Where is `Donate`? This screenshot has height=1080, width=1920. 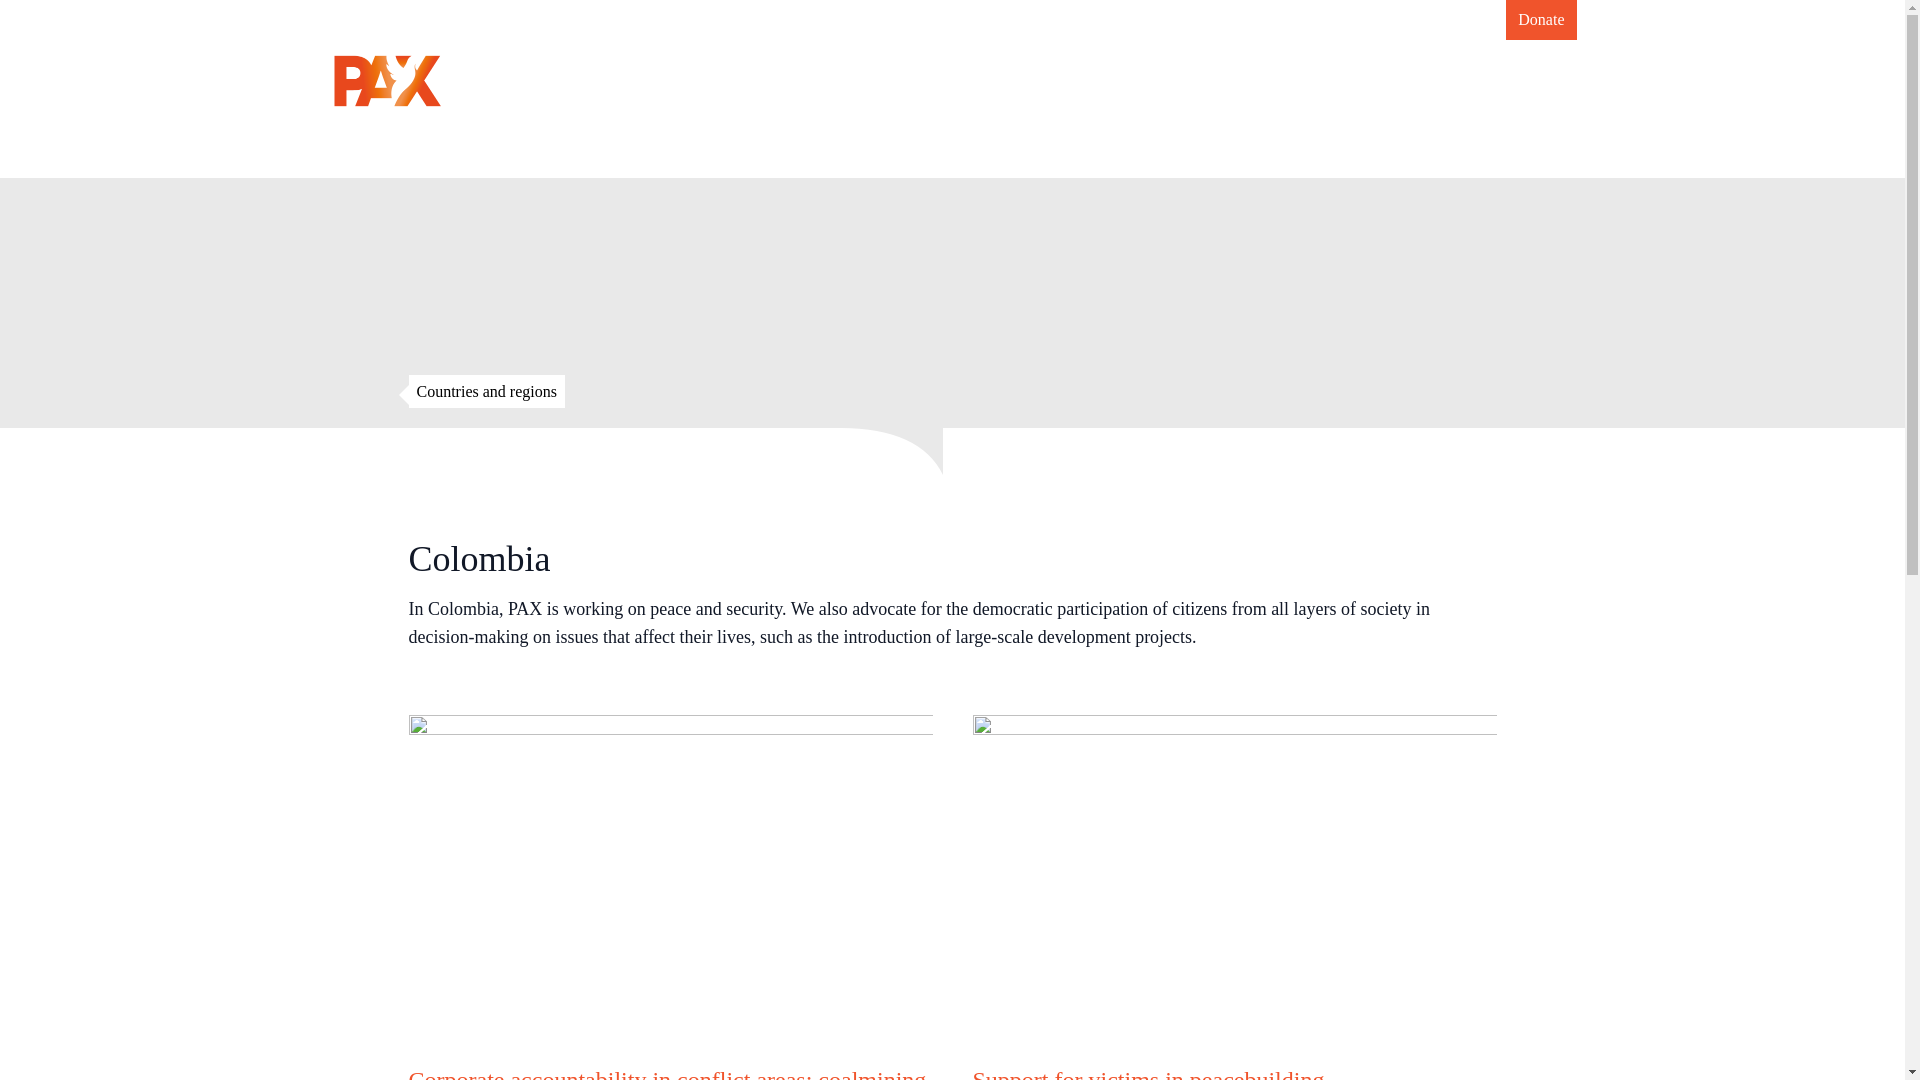
Donate is located at coordinates (1540, 20).